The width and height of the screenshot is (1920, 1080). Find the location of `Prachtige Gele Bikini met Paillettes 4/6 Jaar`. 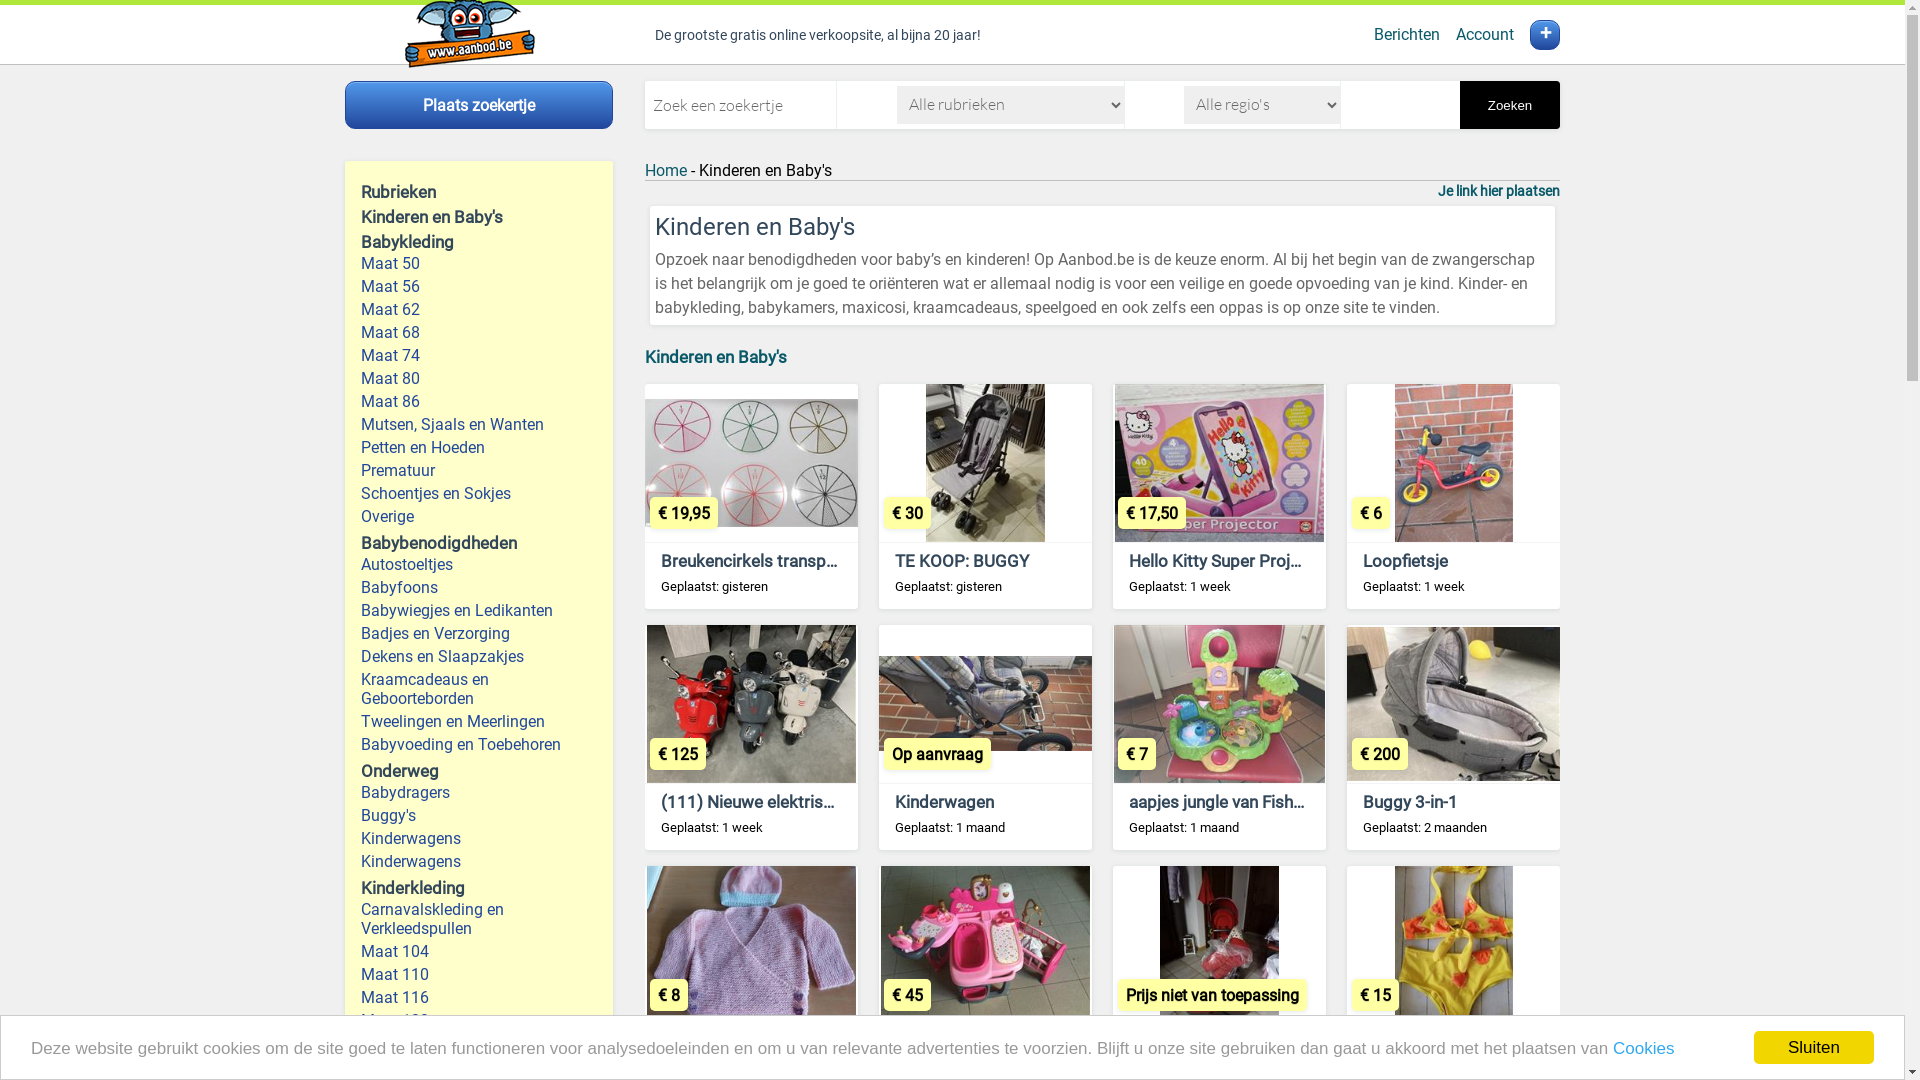

Prachtige Gele Bikini met Paillettes 4/6 Jaar is located at coordinates (1530, 1042).